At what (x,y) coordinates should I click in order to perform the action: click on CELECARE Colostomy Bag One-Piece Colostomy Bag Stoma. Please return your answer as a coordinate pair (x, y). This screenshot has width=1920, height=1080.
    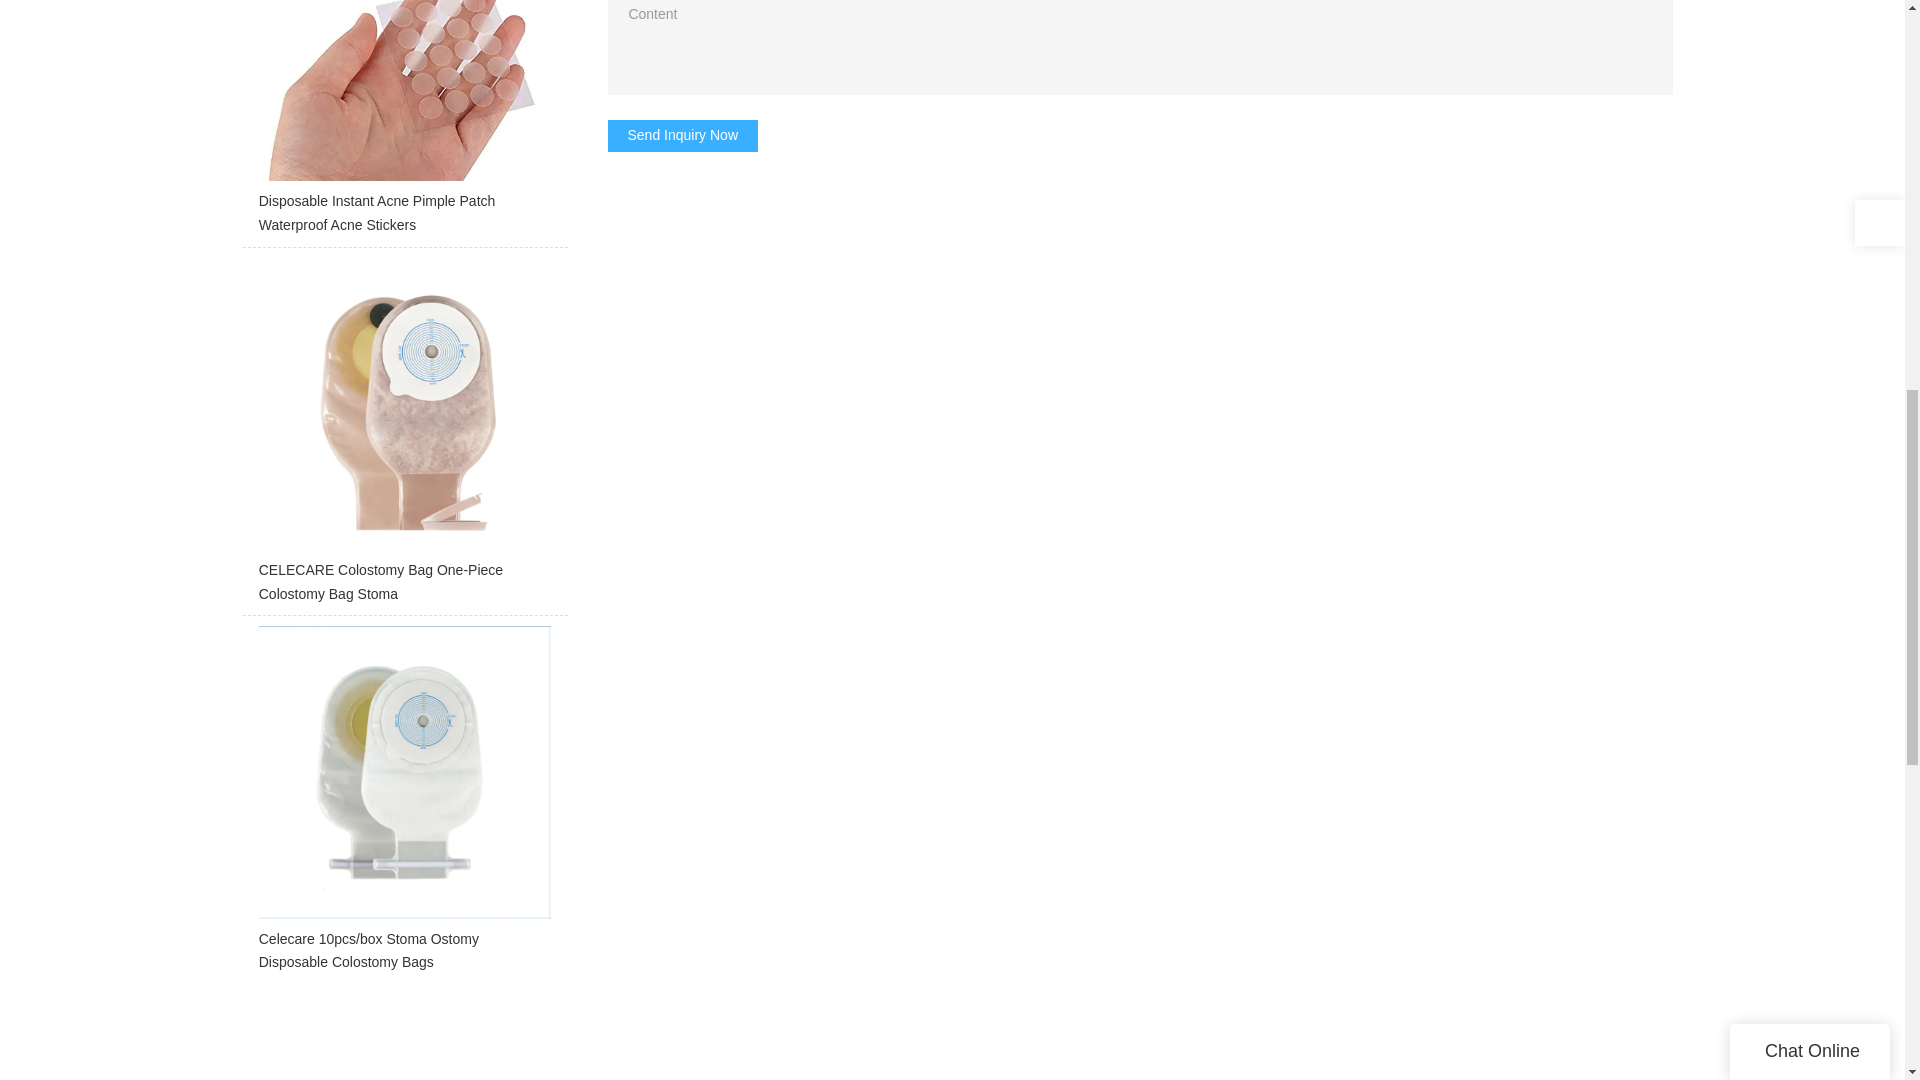
    Looking at the image, I should click on (404, 436).